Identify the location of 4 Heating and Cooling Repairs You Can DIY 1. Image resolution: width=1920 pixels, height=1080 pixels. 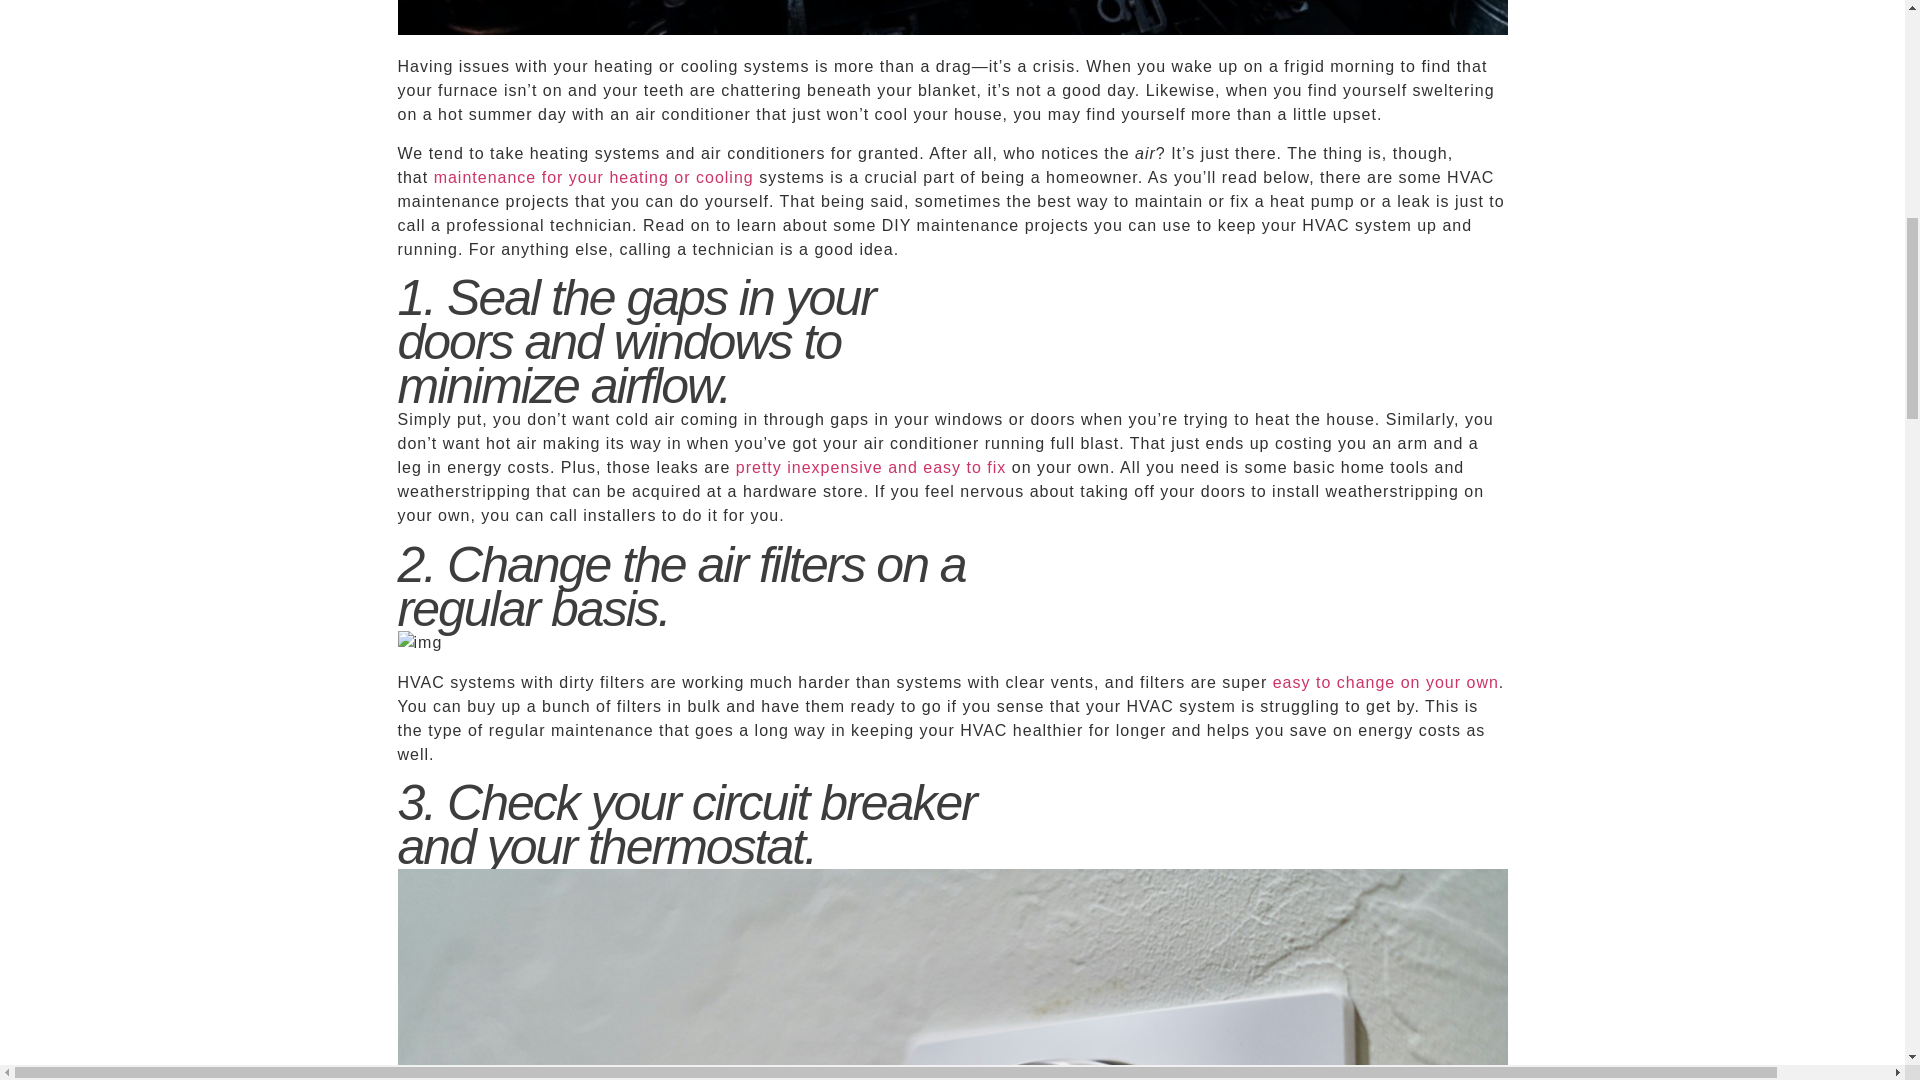
(420, 642).